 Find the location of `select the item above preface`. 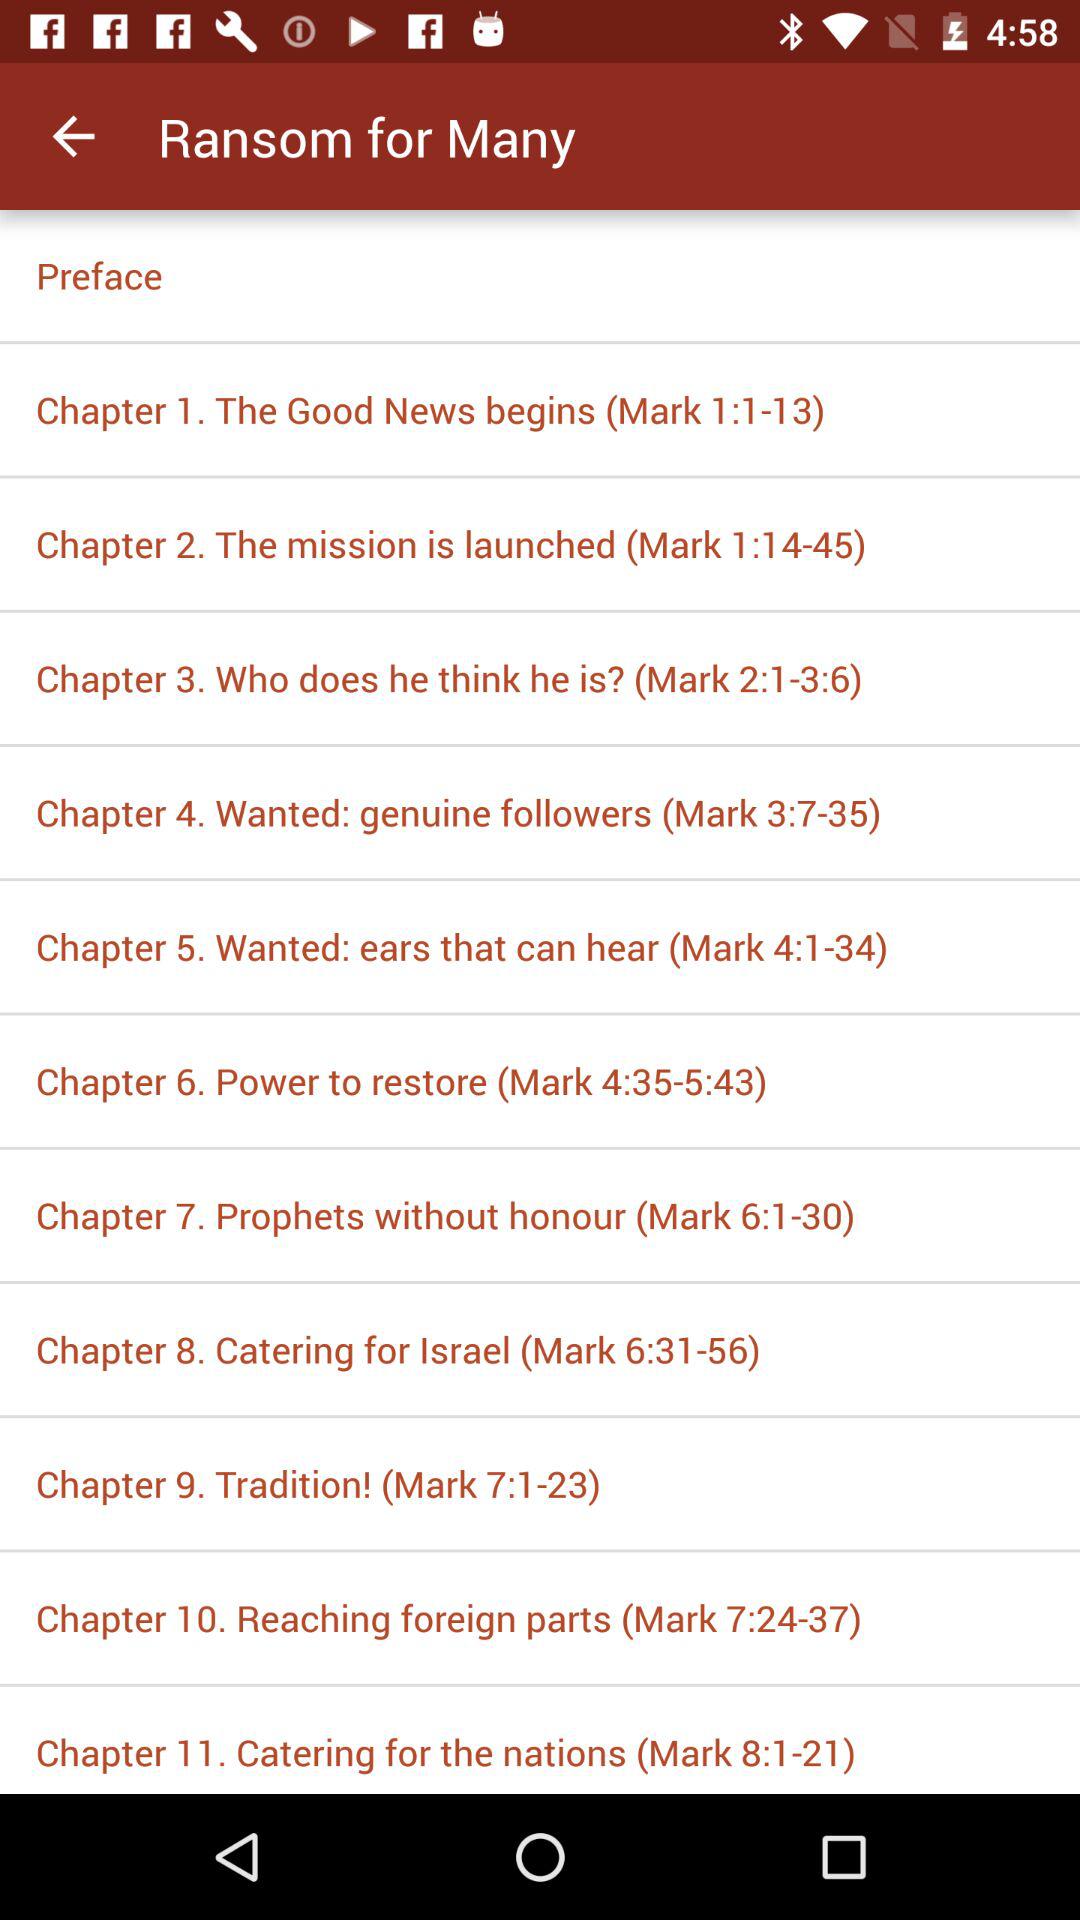

select the item above preface is located at coordinates (73, 136).